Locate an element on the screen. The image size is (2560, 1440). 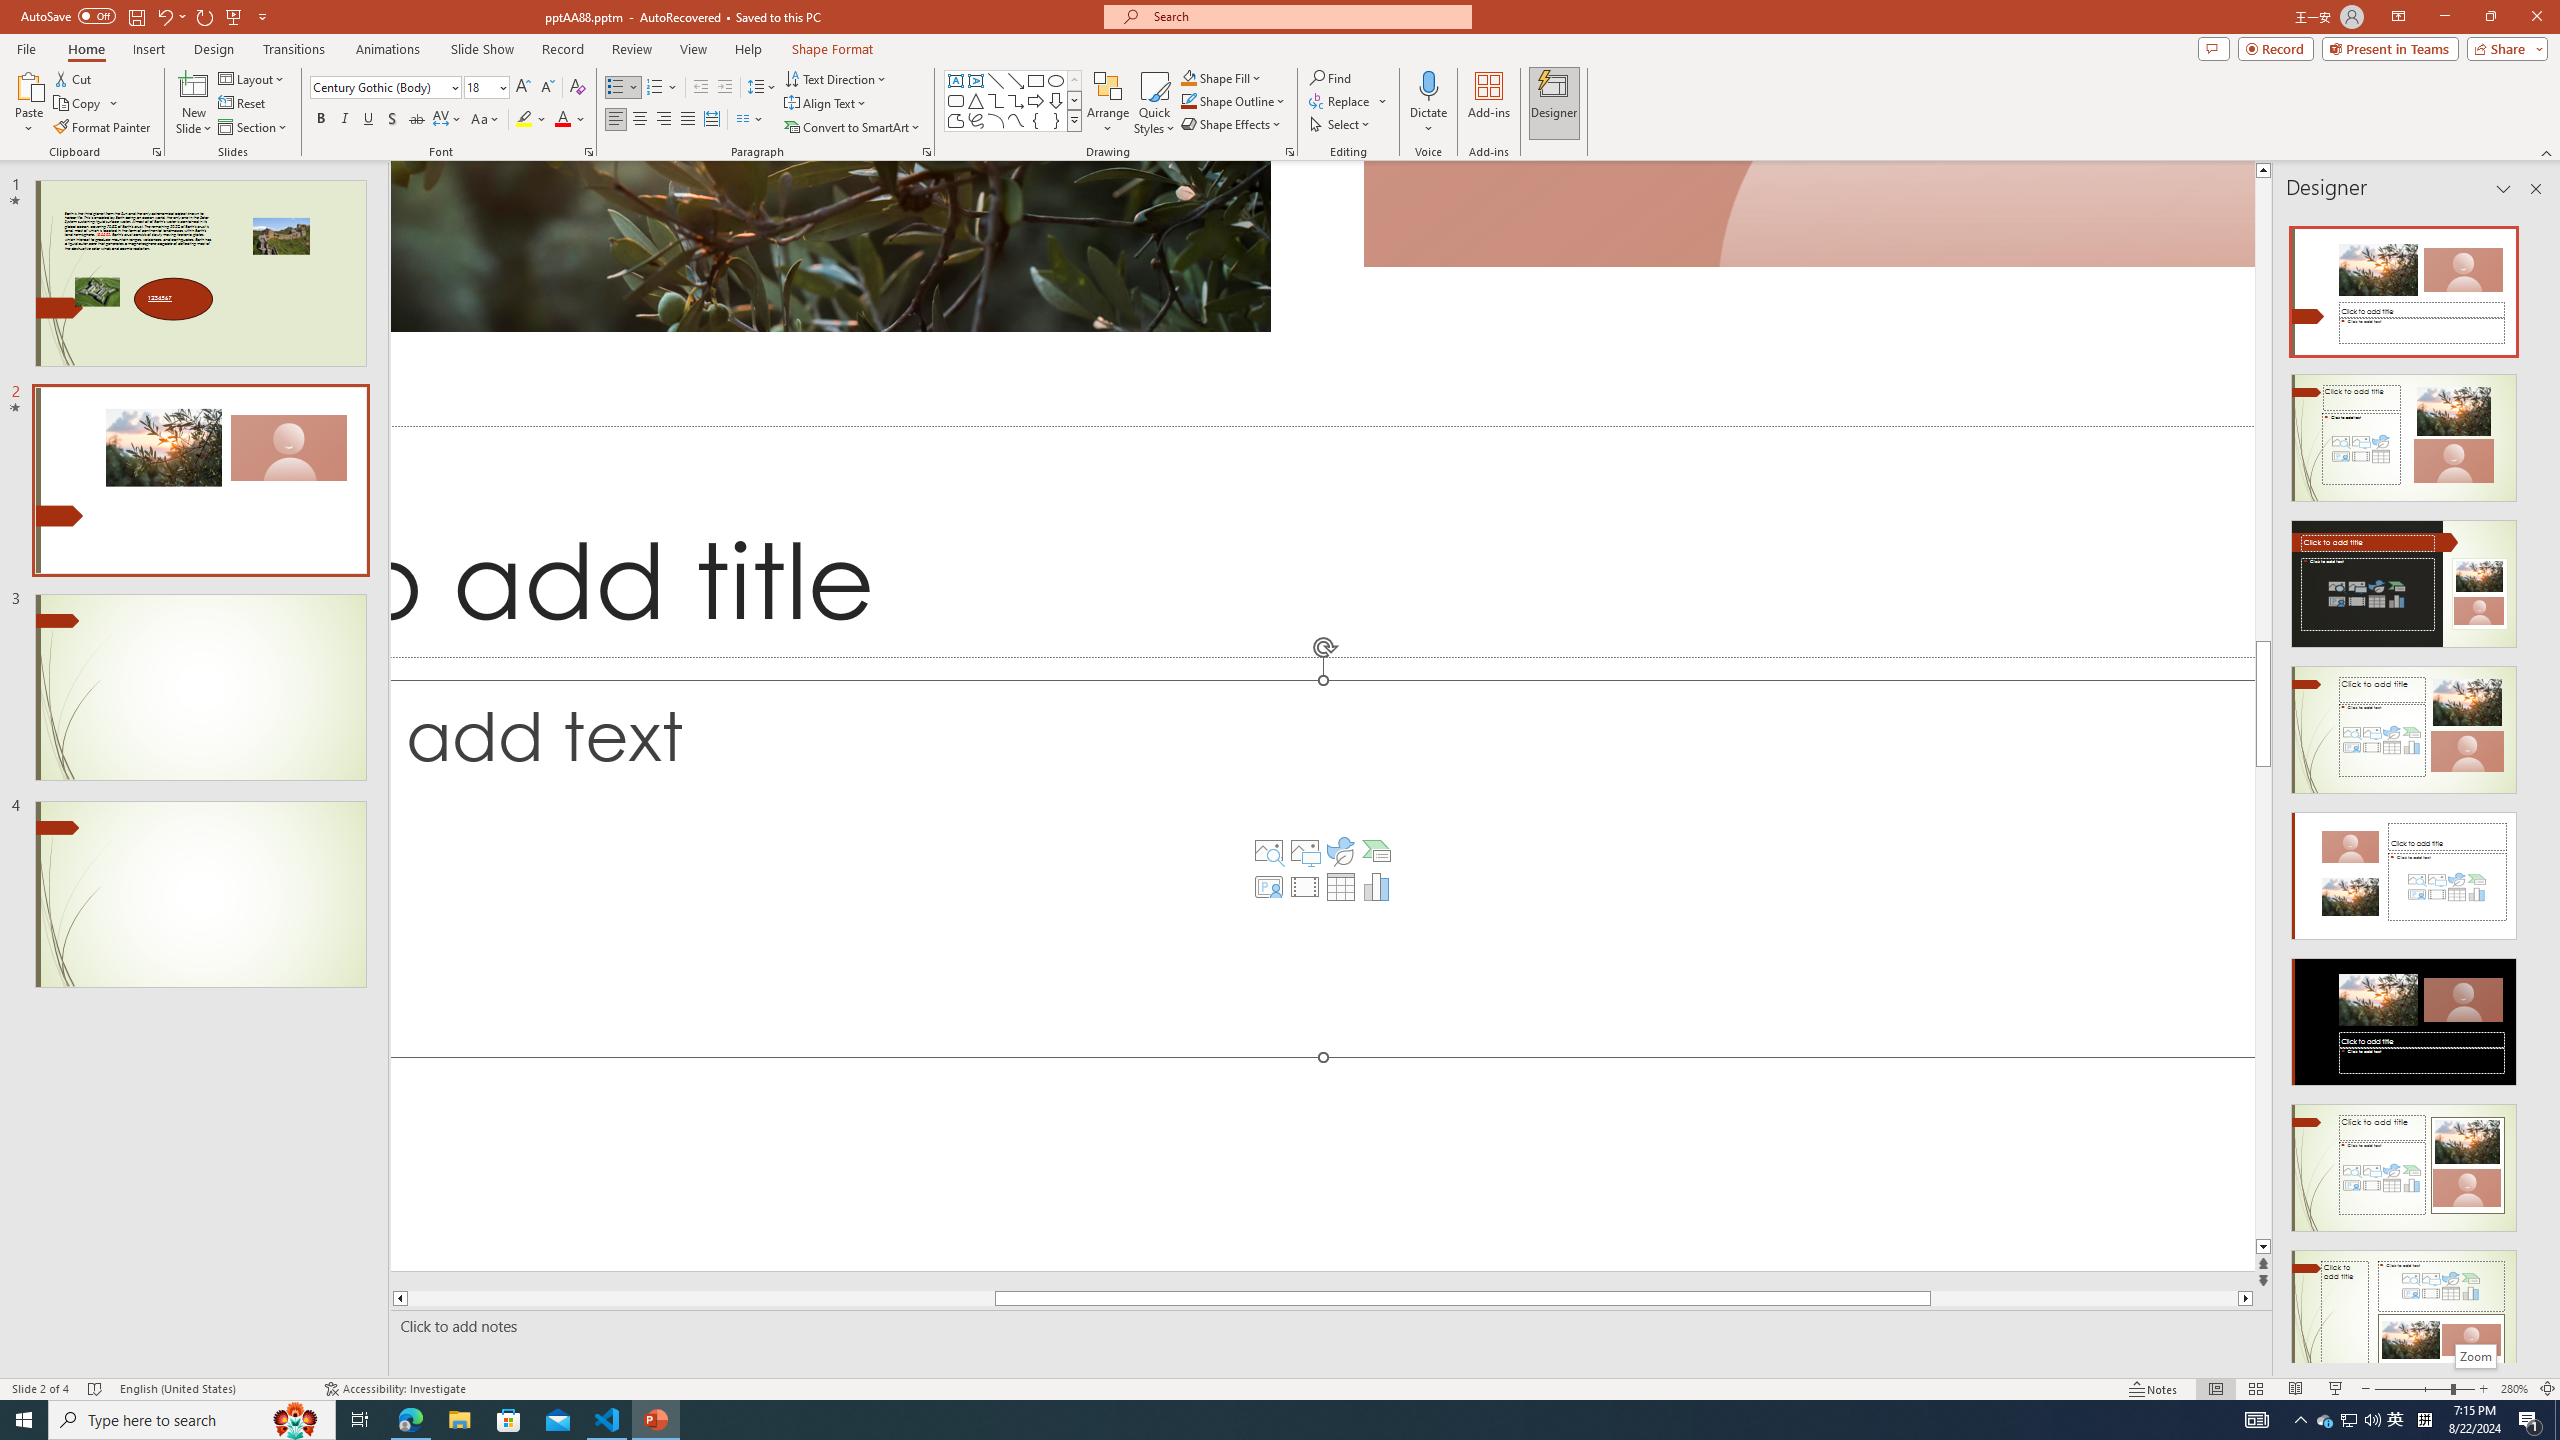
Columns is located at coordinates (750, 120).